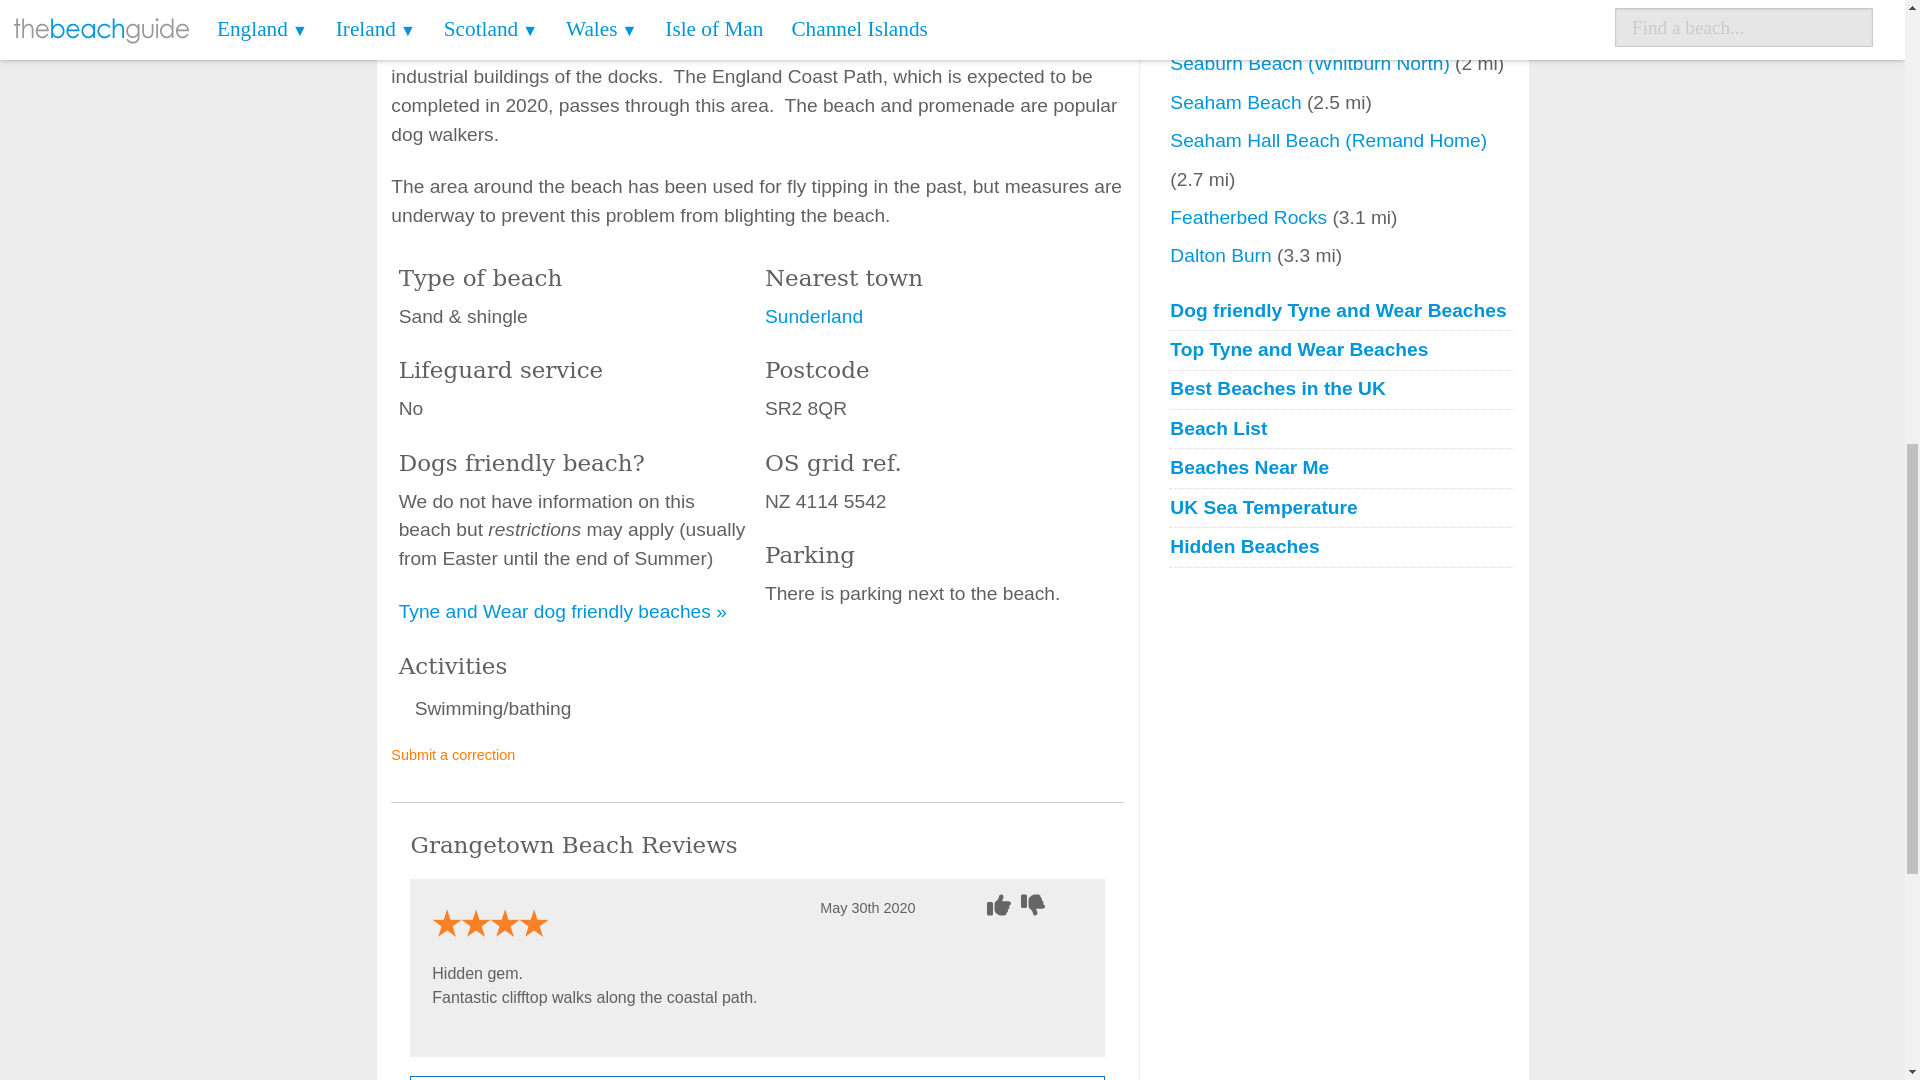 The height and width of the screenshot is (1080, 1920). What do you see at coordinates (1000, 904) in the screenshot?
I see `Vote up` at bounding box center [1000, 904].